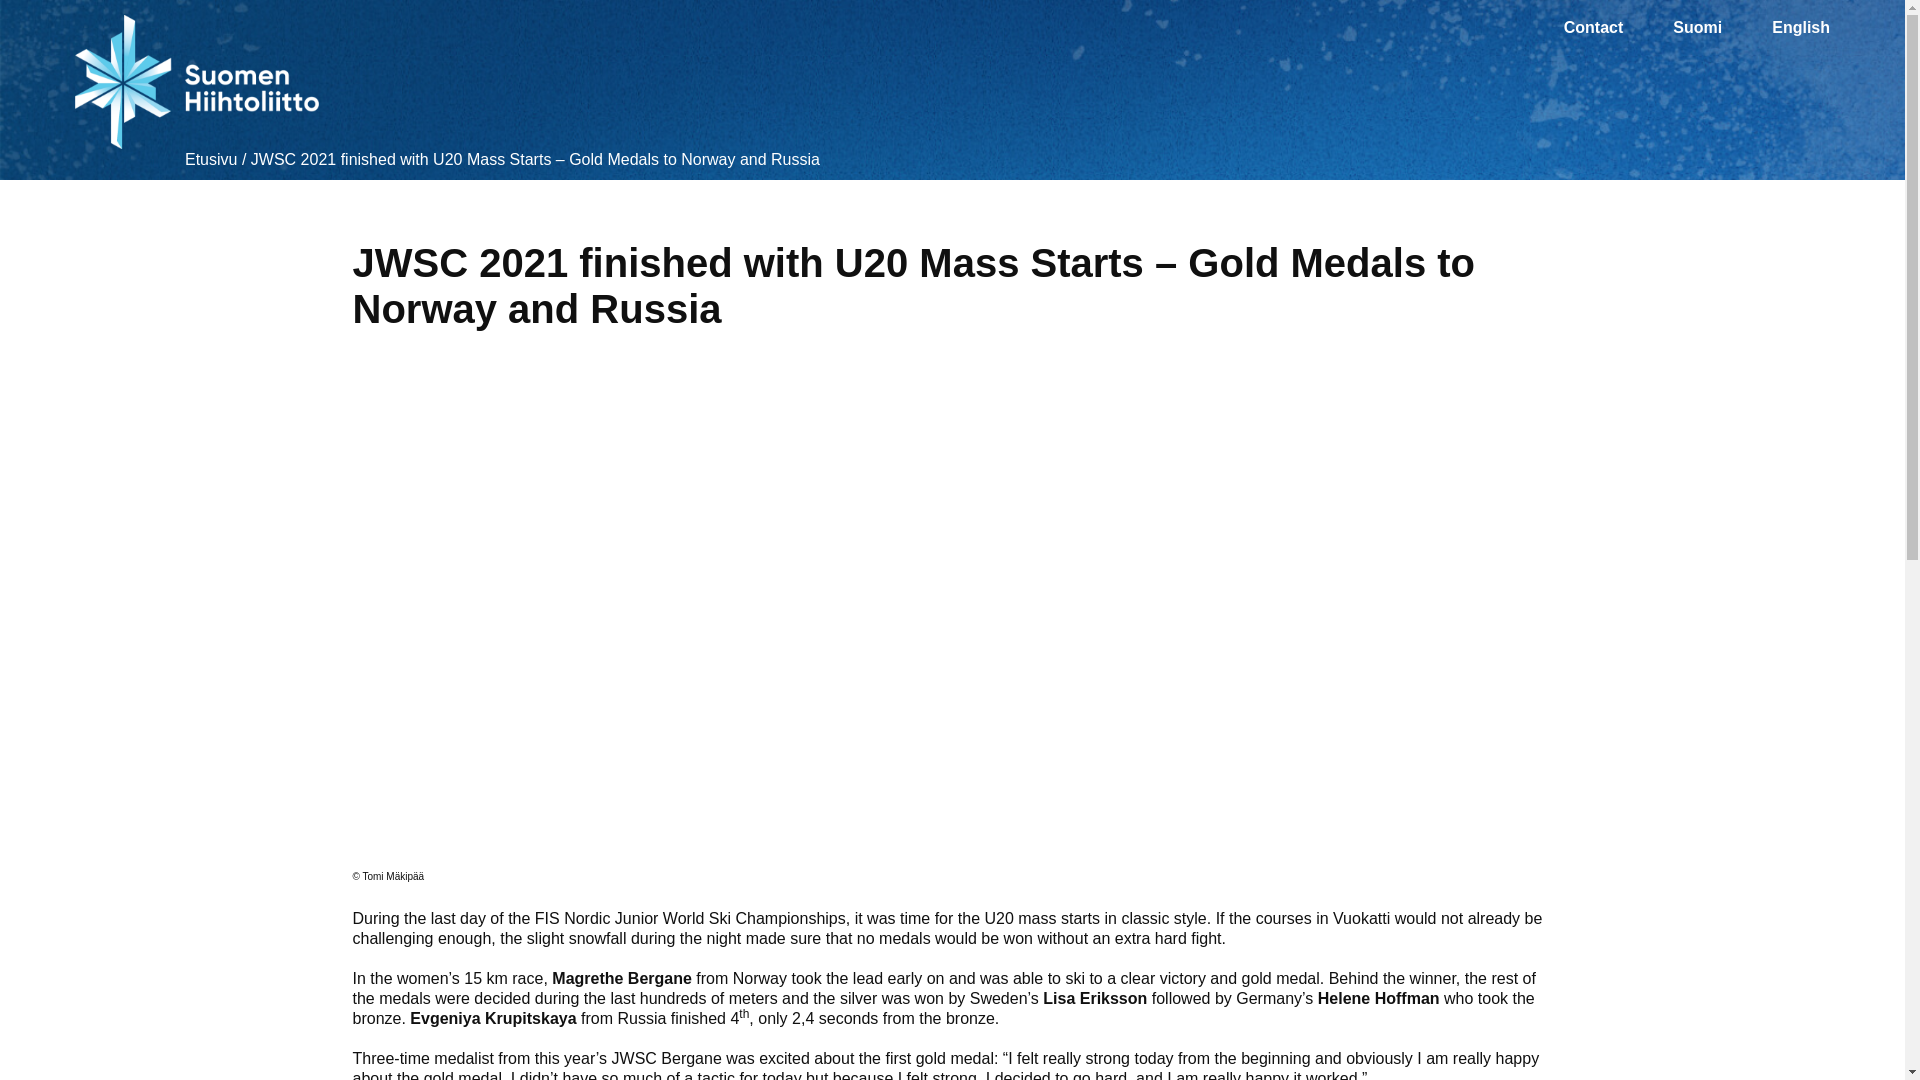 The height and width of the screenshot is (1080, 1920). What do you see at coordinates (1800, 28) in the screenshot?
I see `English` at bounding box center [1800, 28].